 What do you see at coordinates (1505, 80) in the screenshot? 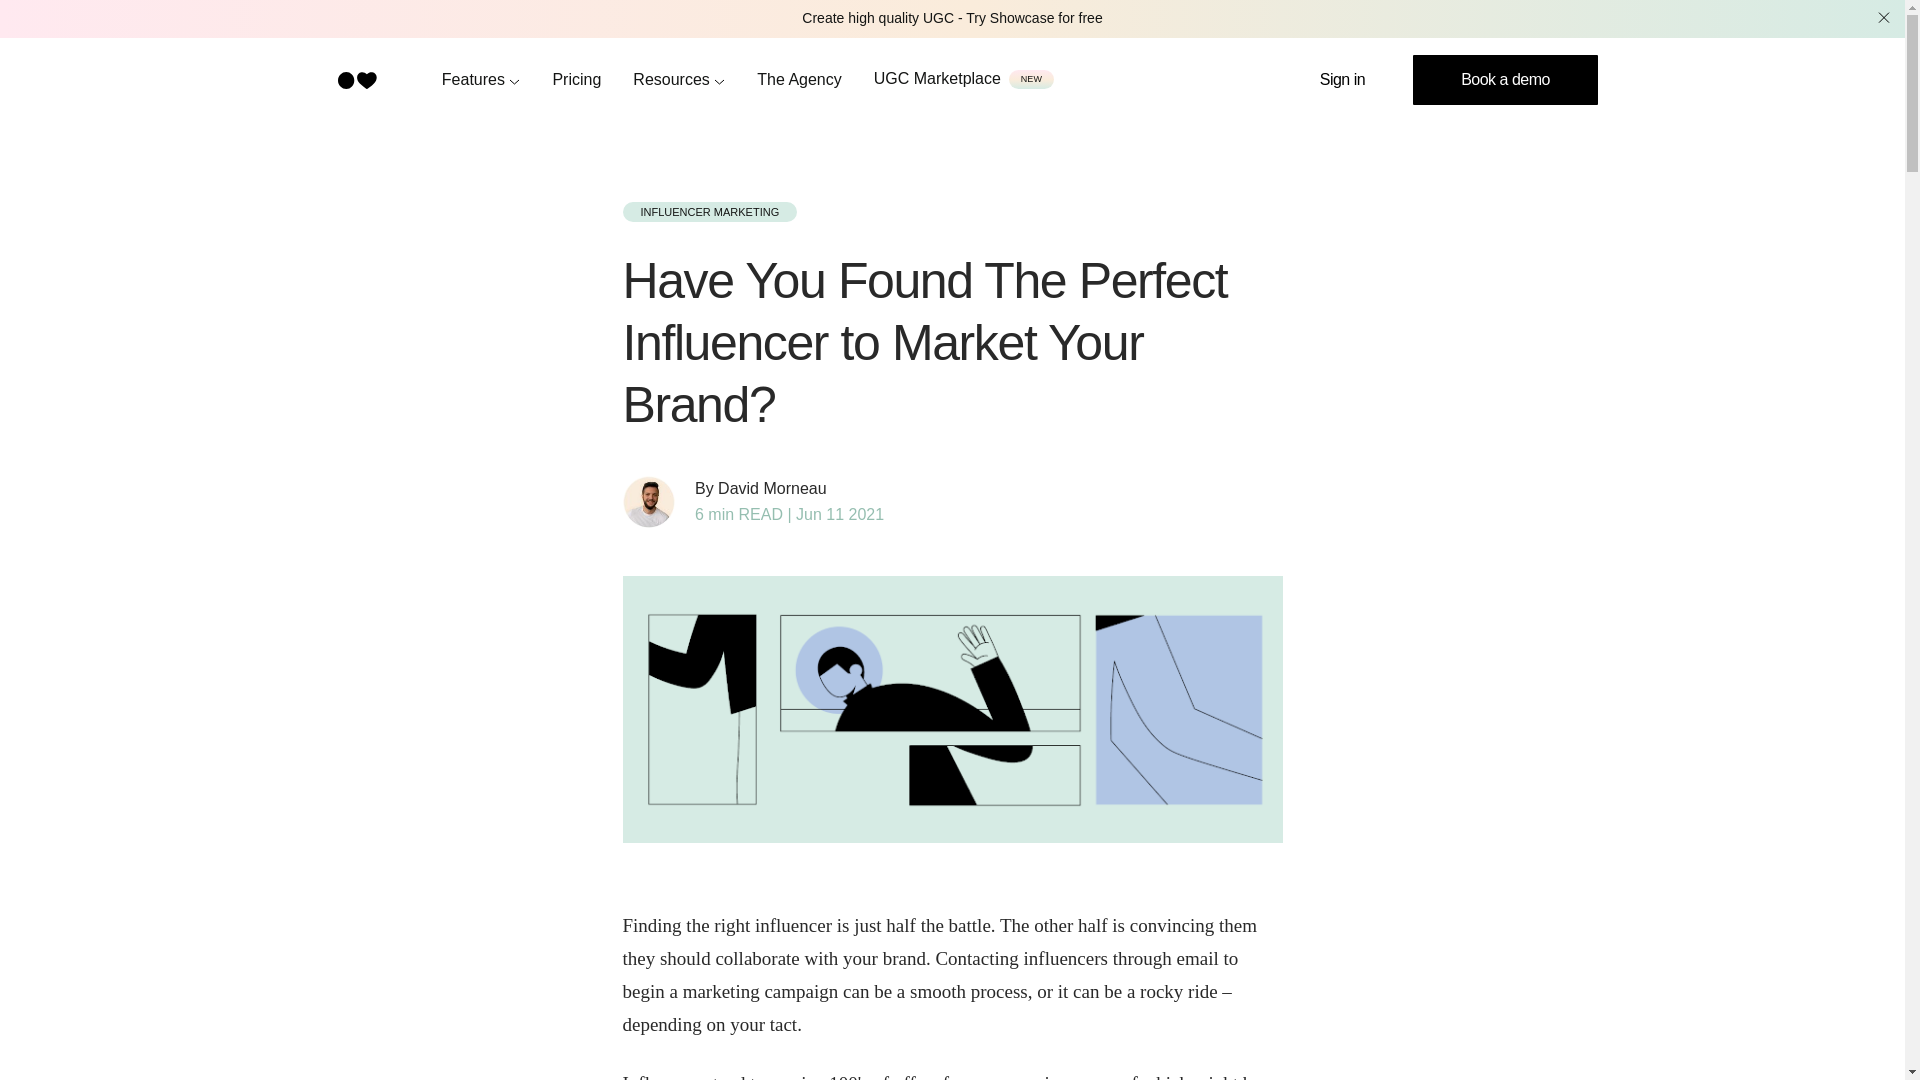
I see `Book a demo` at bounding box center [1505, 80].